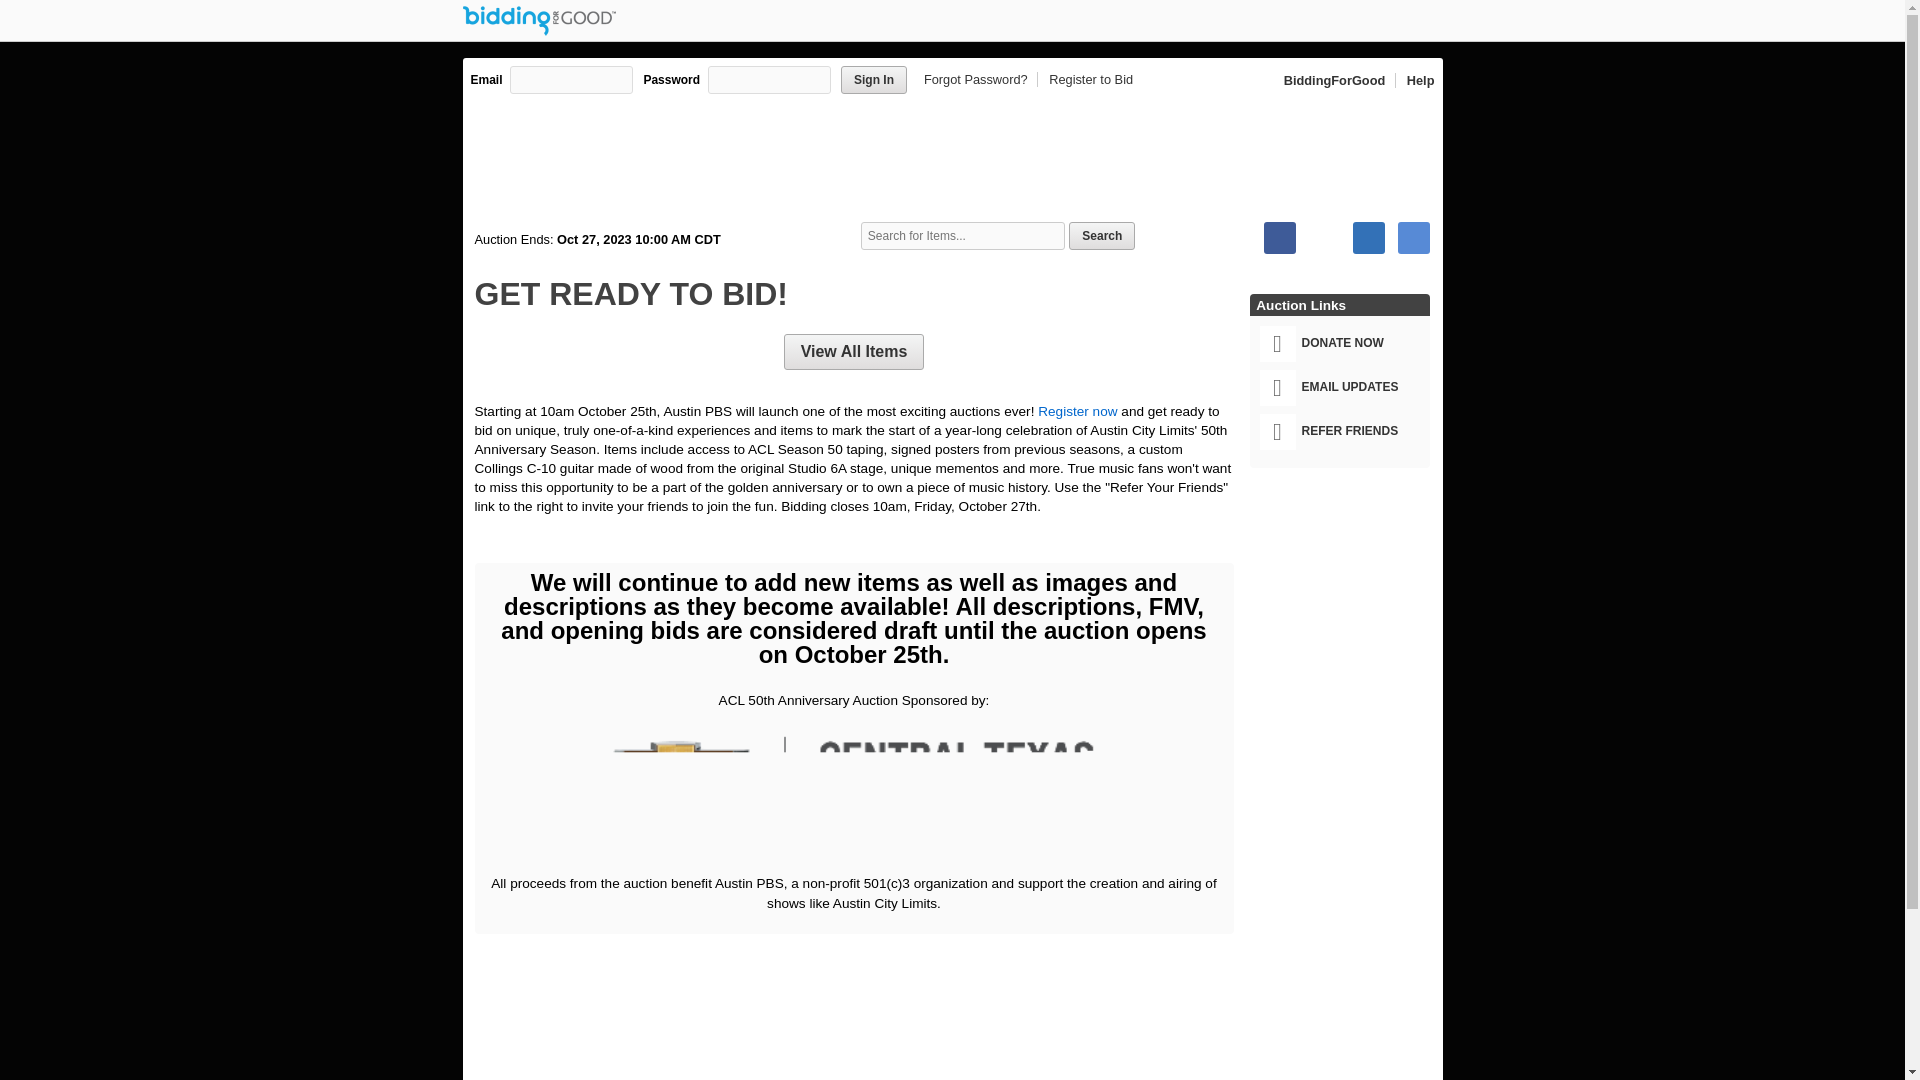  I want to click on Email, so click(1414, 238).